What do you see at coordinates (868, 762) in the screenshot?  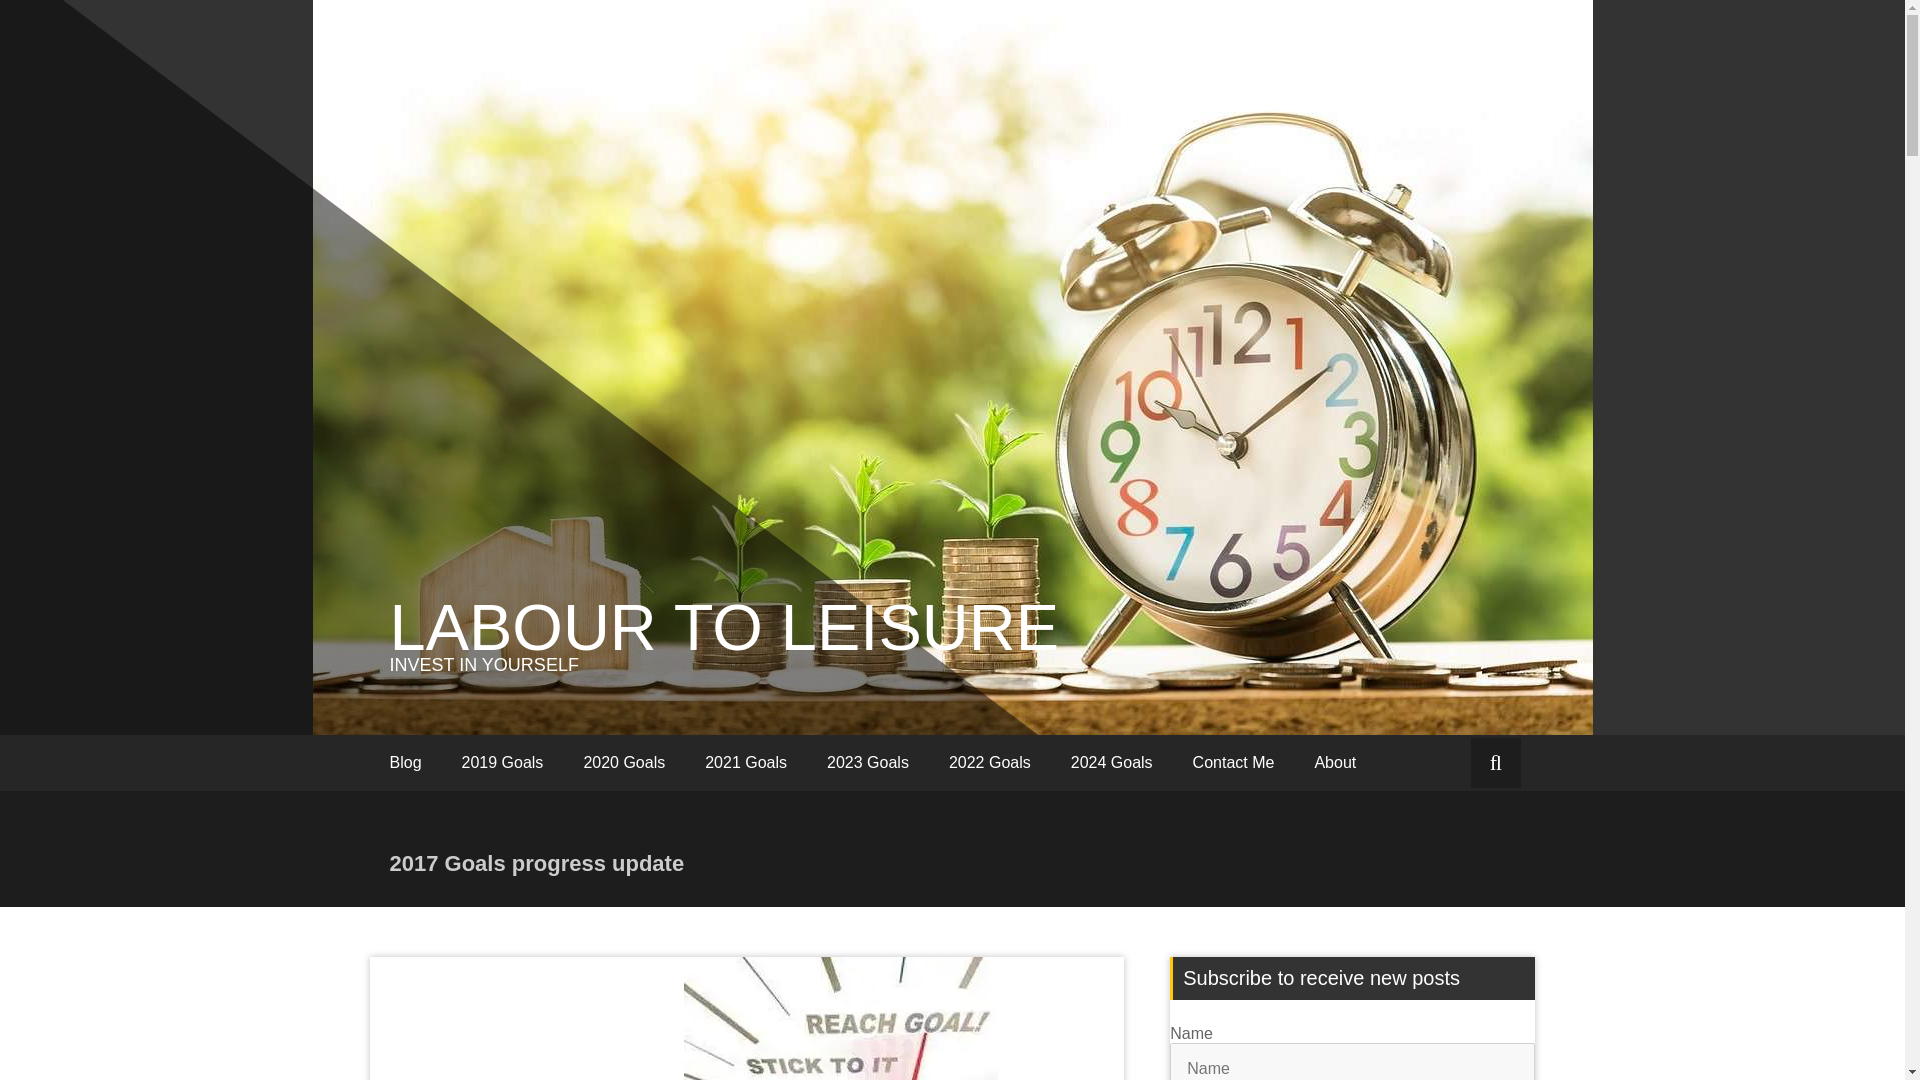 I see `2023 Goals` at bounding box center [868, 762].